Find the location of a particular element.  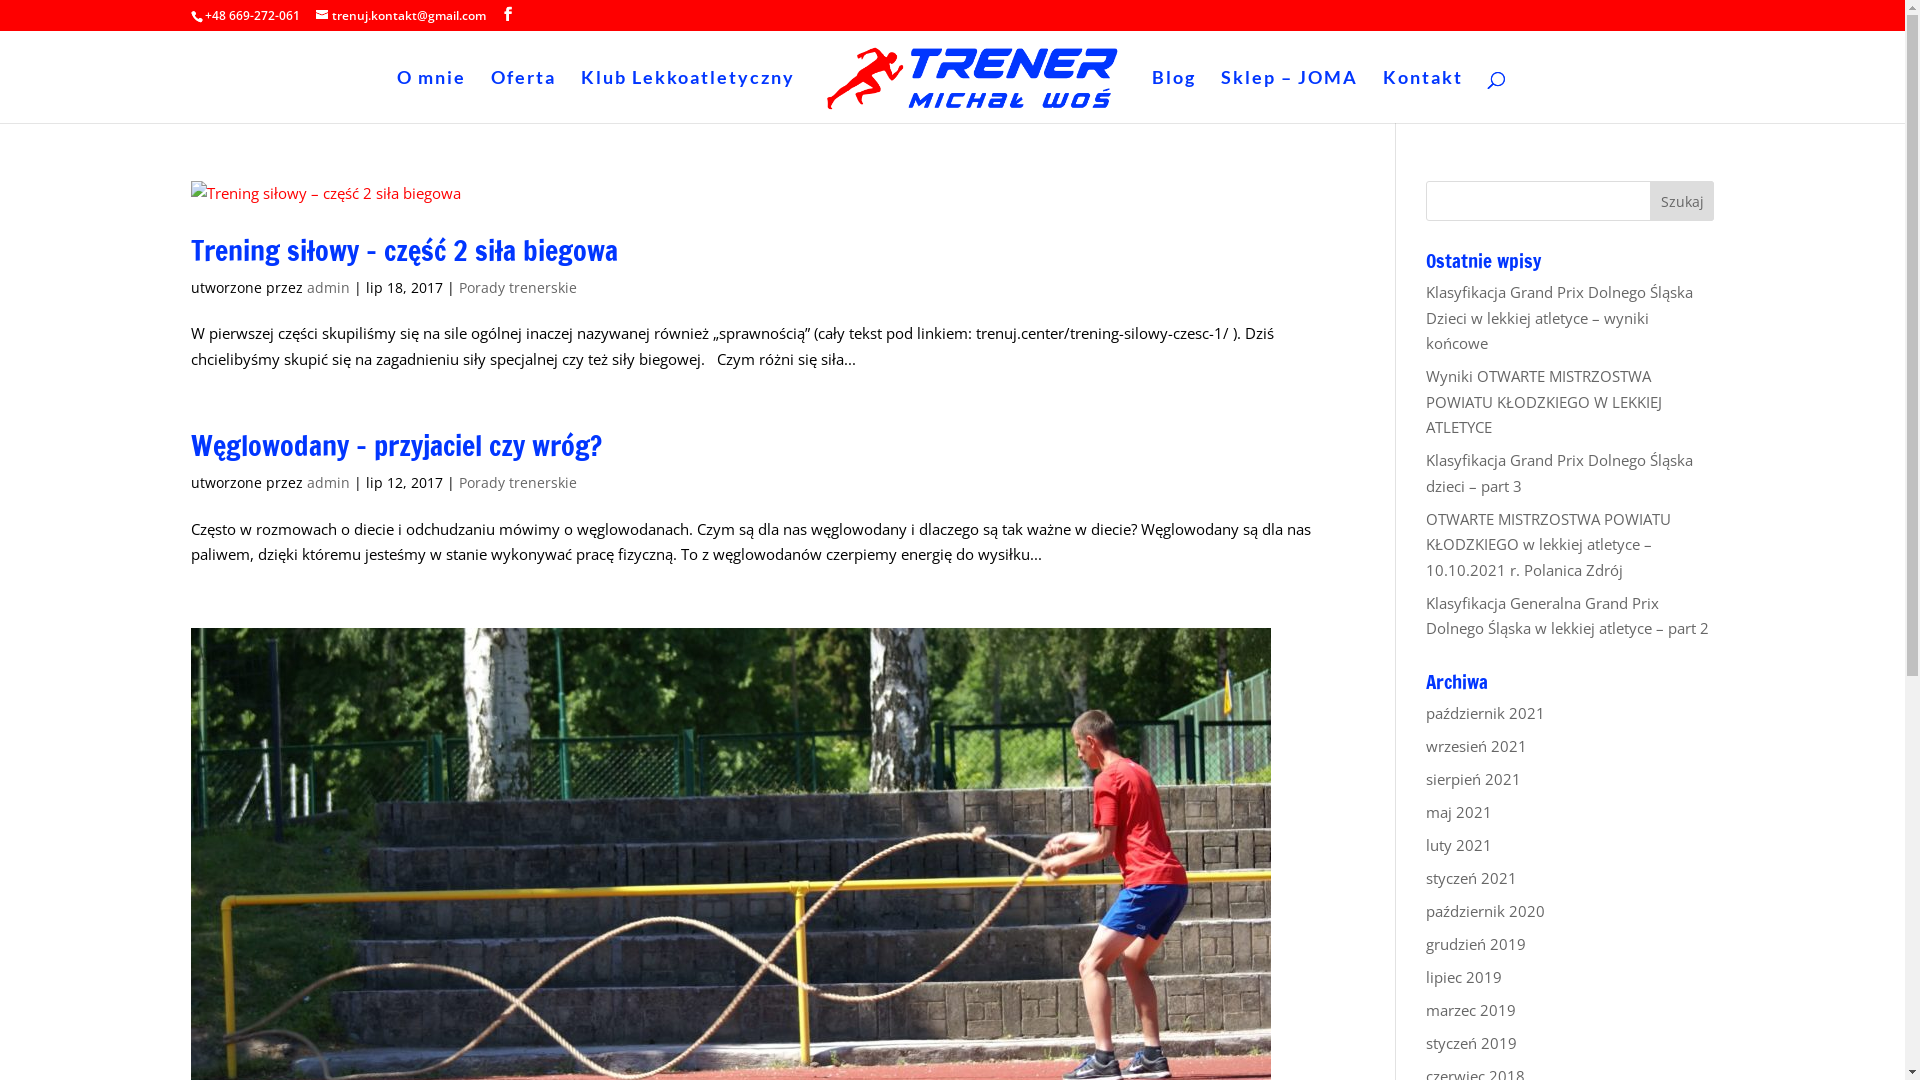

Klub Lekkoatletyczny is located at coordinates (688, 96).